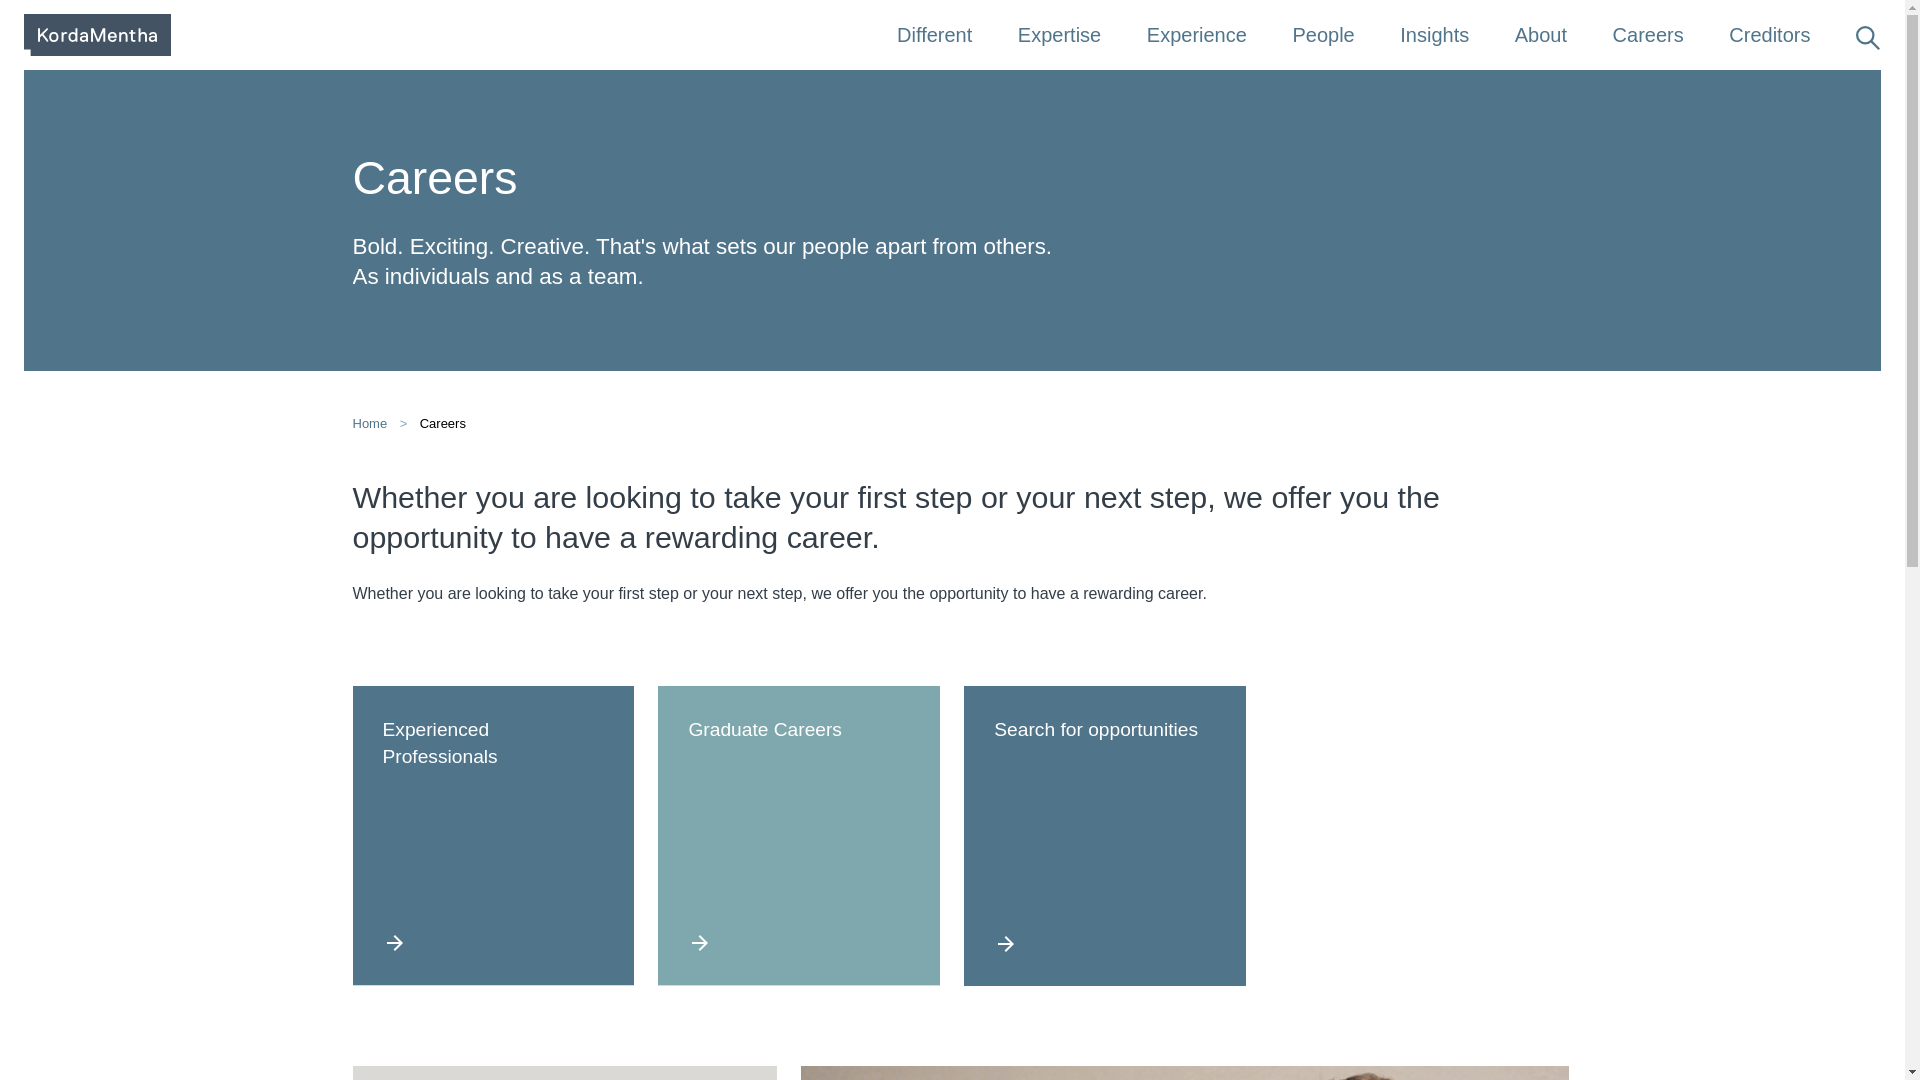  What do you see at coordinates (934, 35) in the screenshot?
I see `Different` at bounding box center [934, 35].